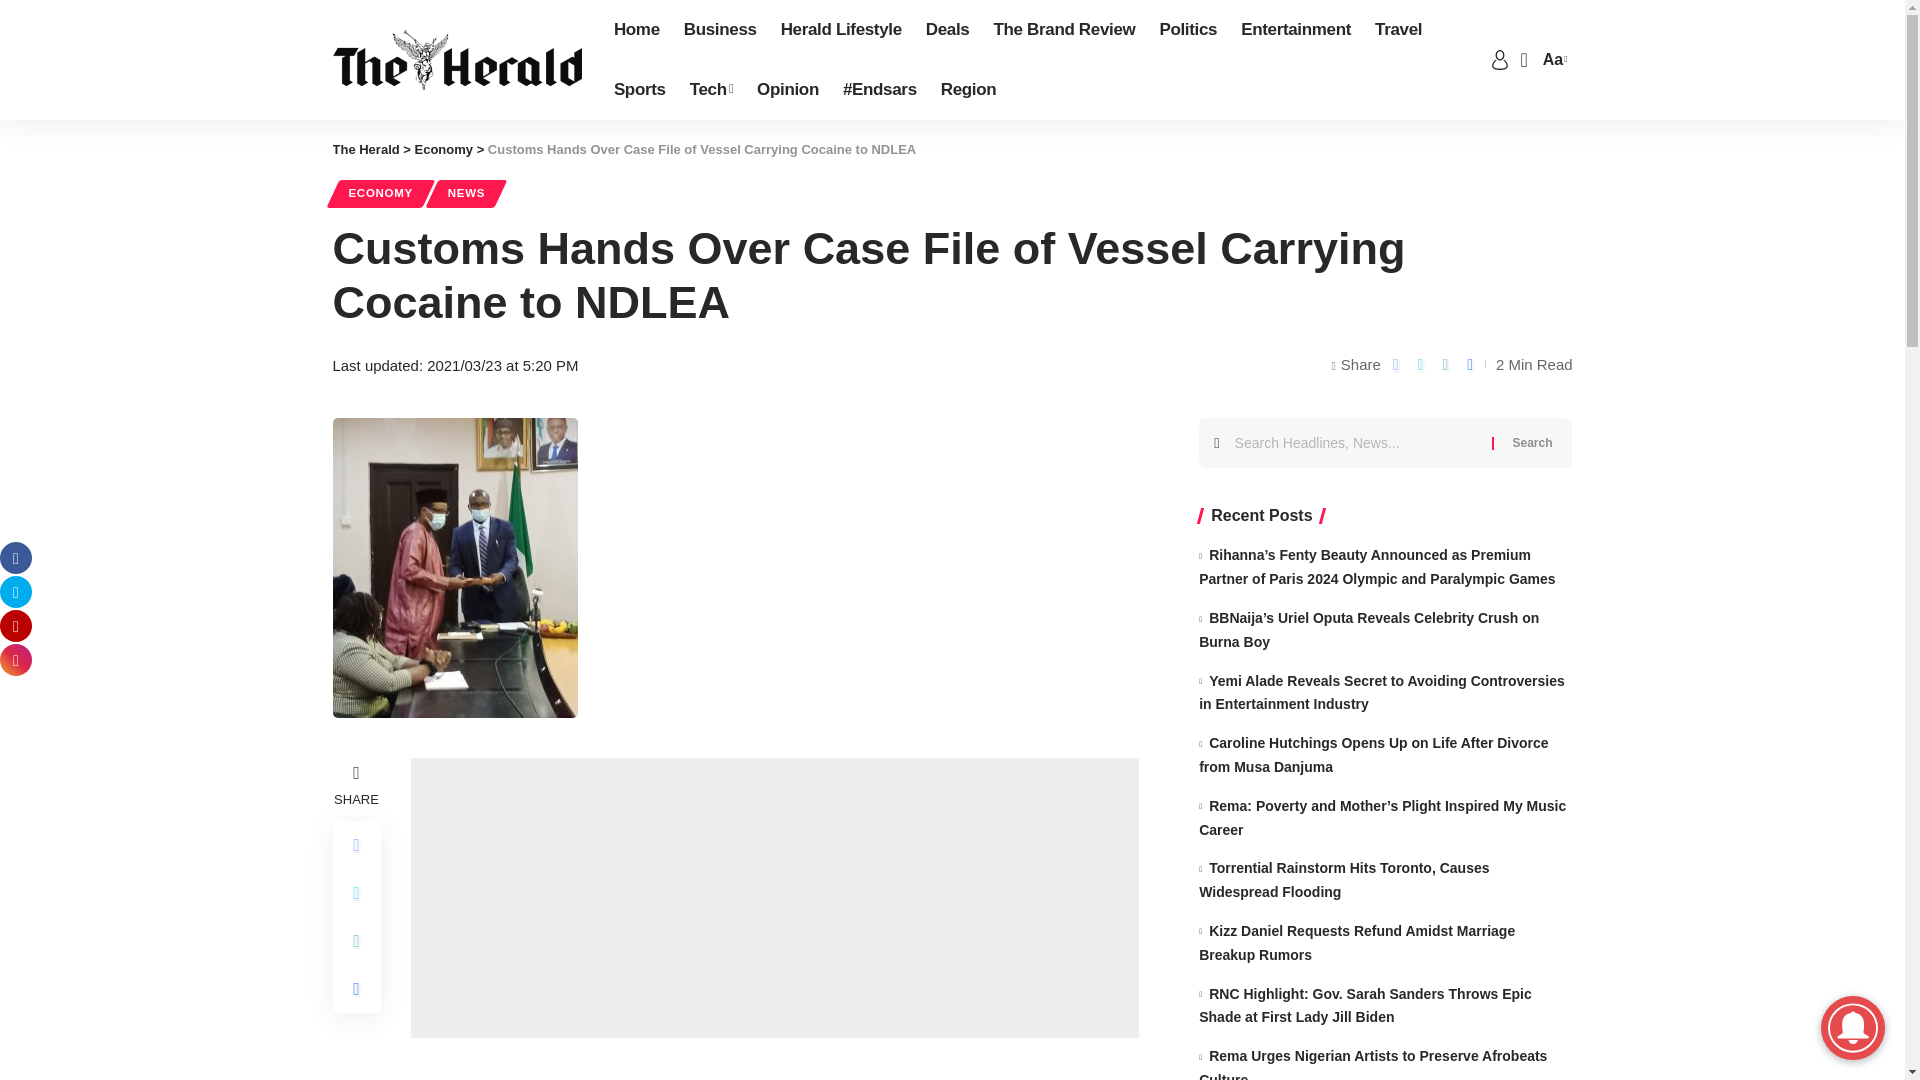 The image size is (1920, 1080). I want to click on Tech, so click(710, 90).